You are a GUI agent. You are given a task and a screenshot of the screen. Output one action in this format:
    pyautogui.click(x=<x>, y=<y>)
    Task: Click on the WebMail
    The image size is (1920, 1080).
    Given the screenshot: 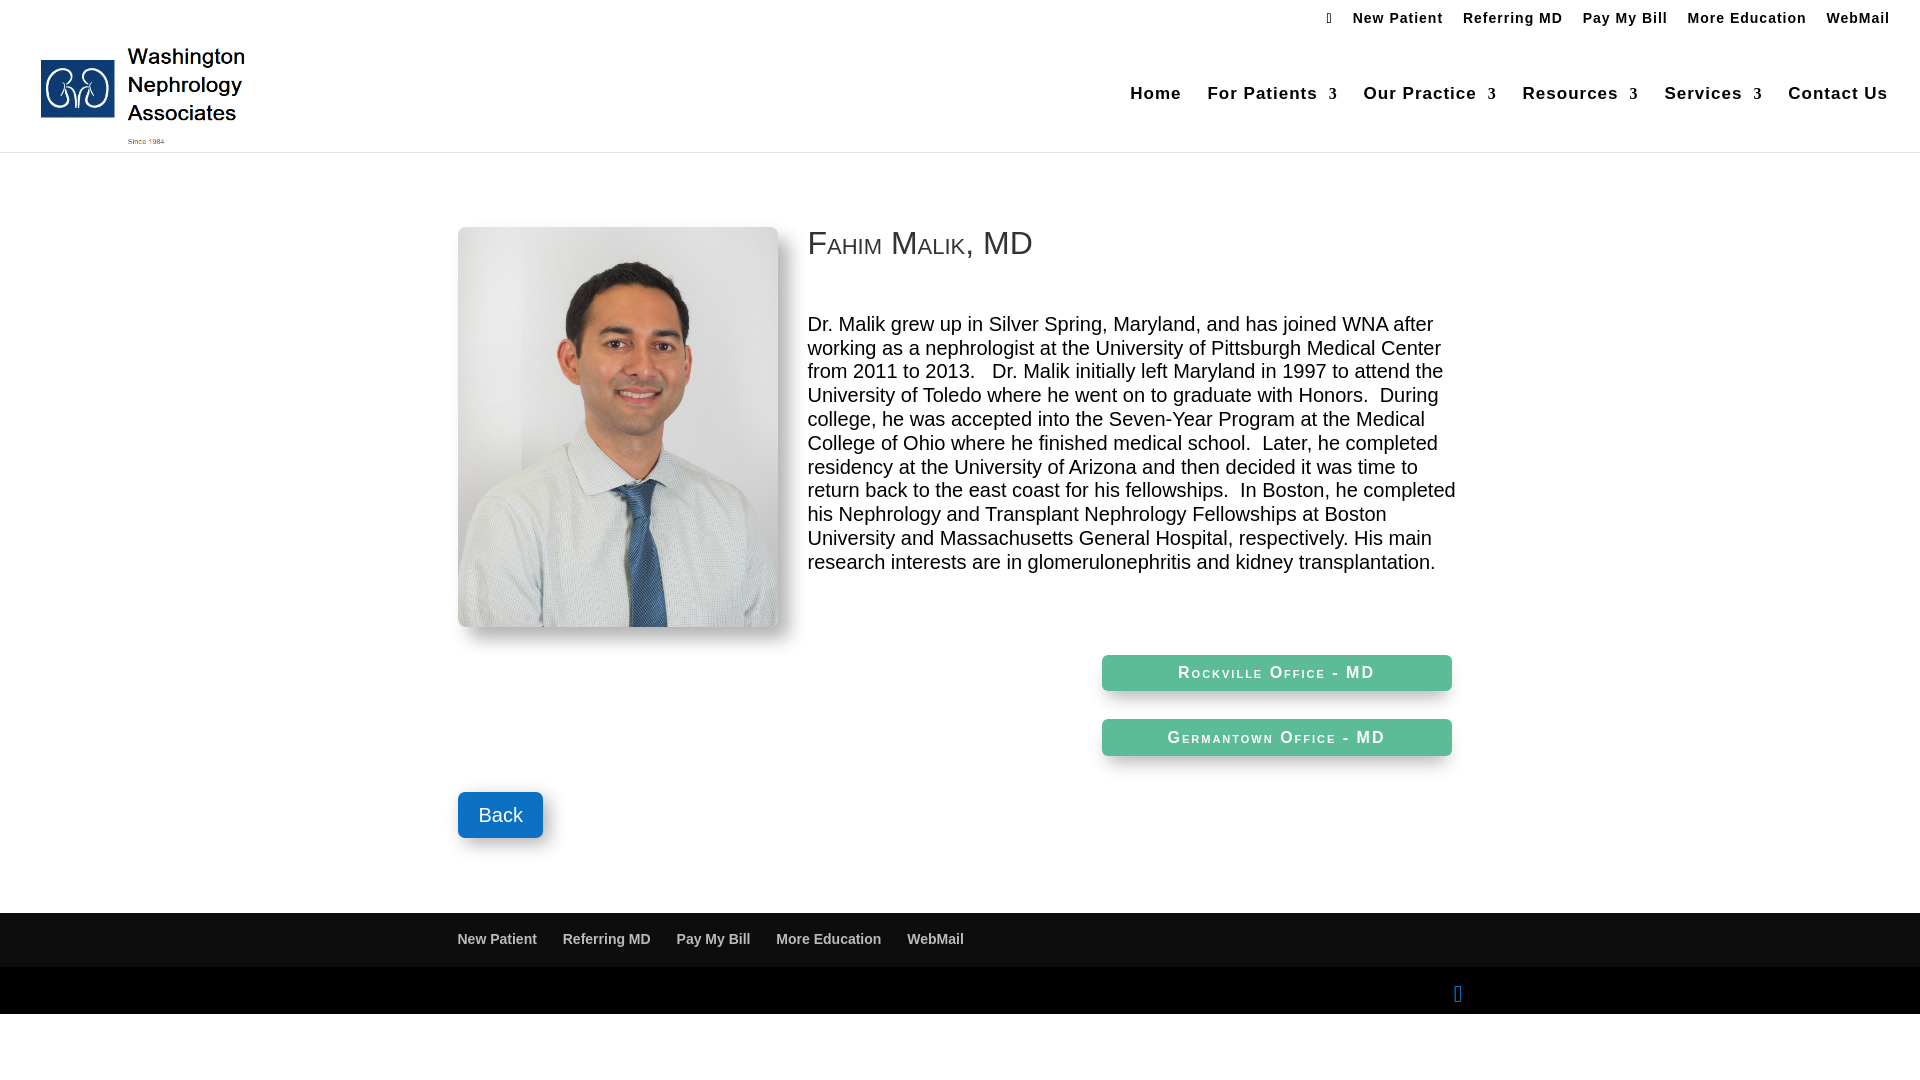 What is the action you would take?
    pyautogui.click(x=1857, y=22)
    